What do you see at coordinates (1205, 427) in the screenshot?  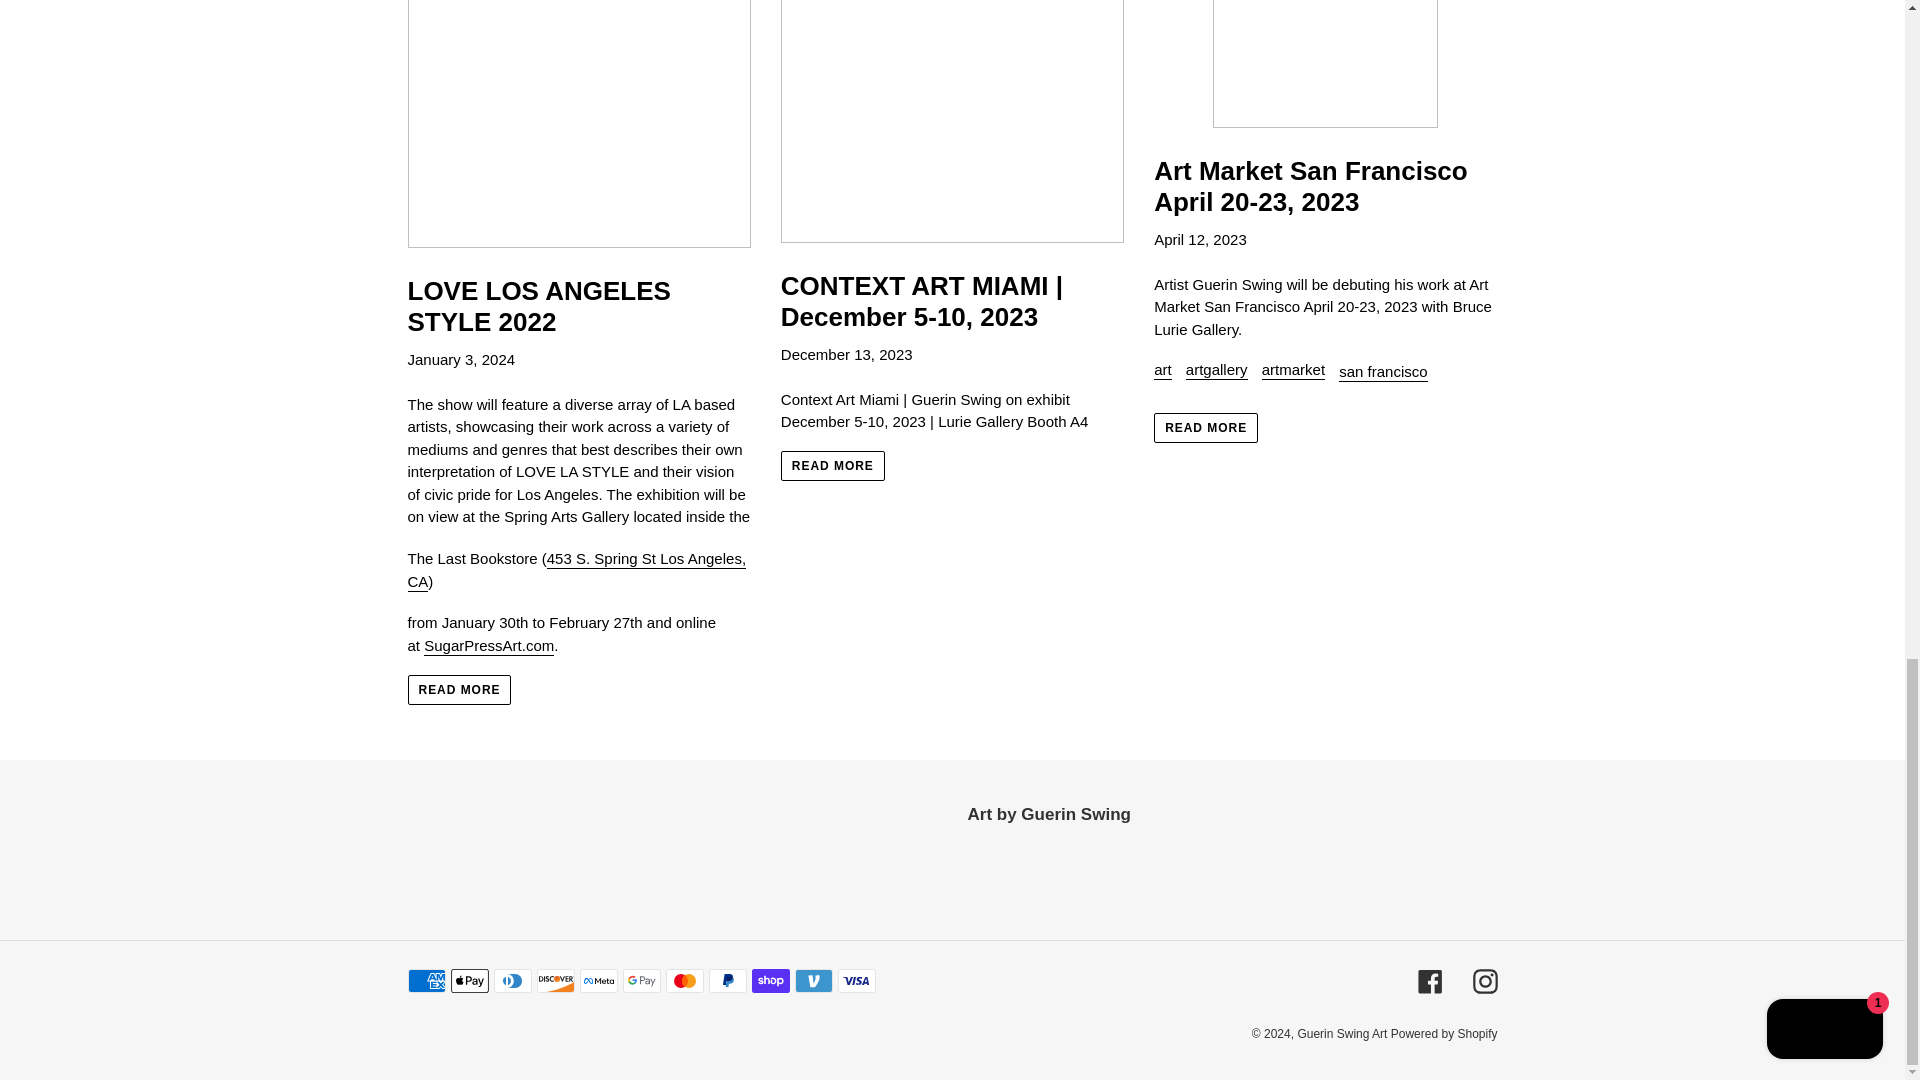 I see `READ MORE` at bounding box center [1205, 427].